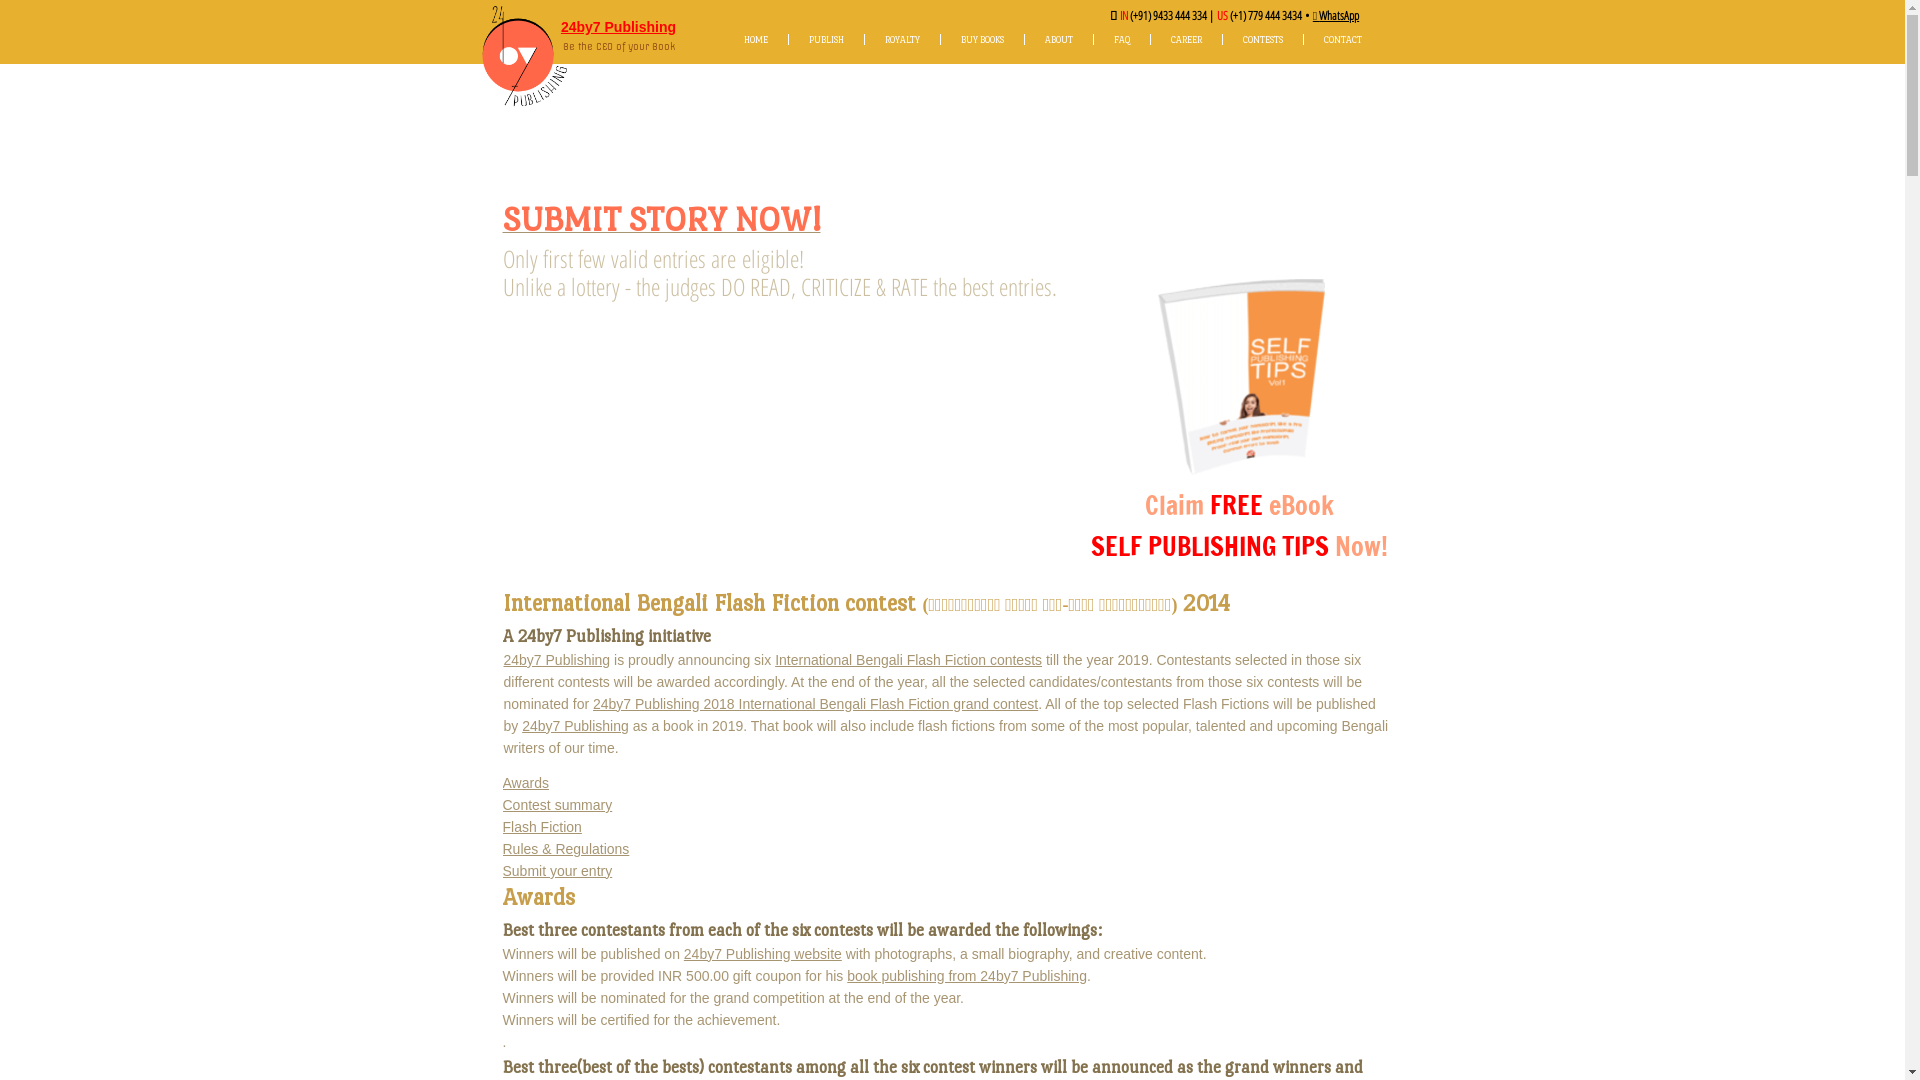 The width and height of the screenshot is (1920, 1080). Describe the element at coordinates (557, 805) in the screenshot. I see `Contest summary` at that location.